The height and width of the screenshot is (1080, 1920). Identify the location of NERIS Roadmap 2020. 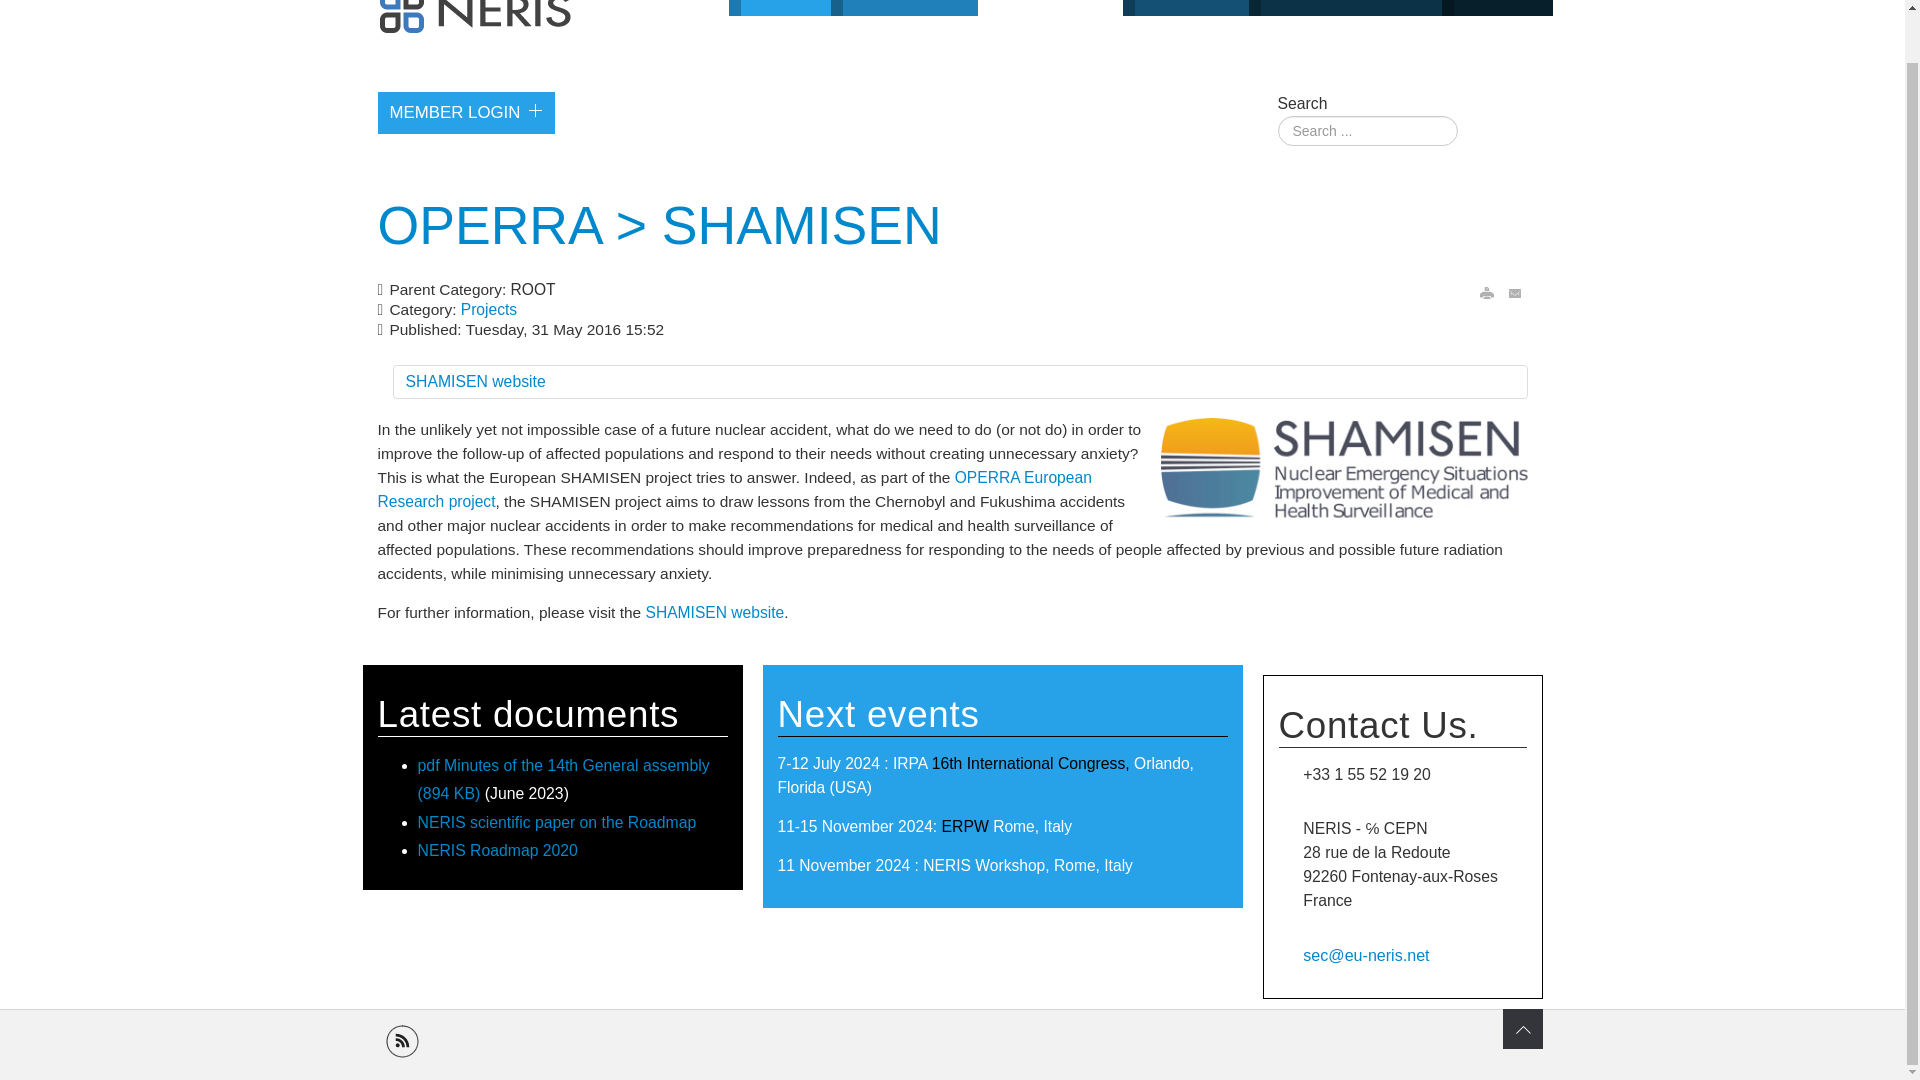
(498, 850).